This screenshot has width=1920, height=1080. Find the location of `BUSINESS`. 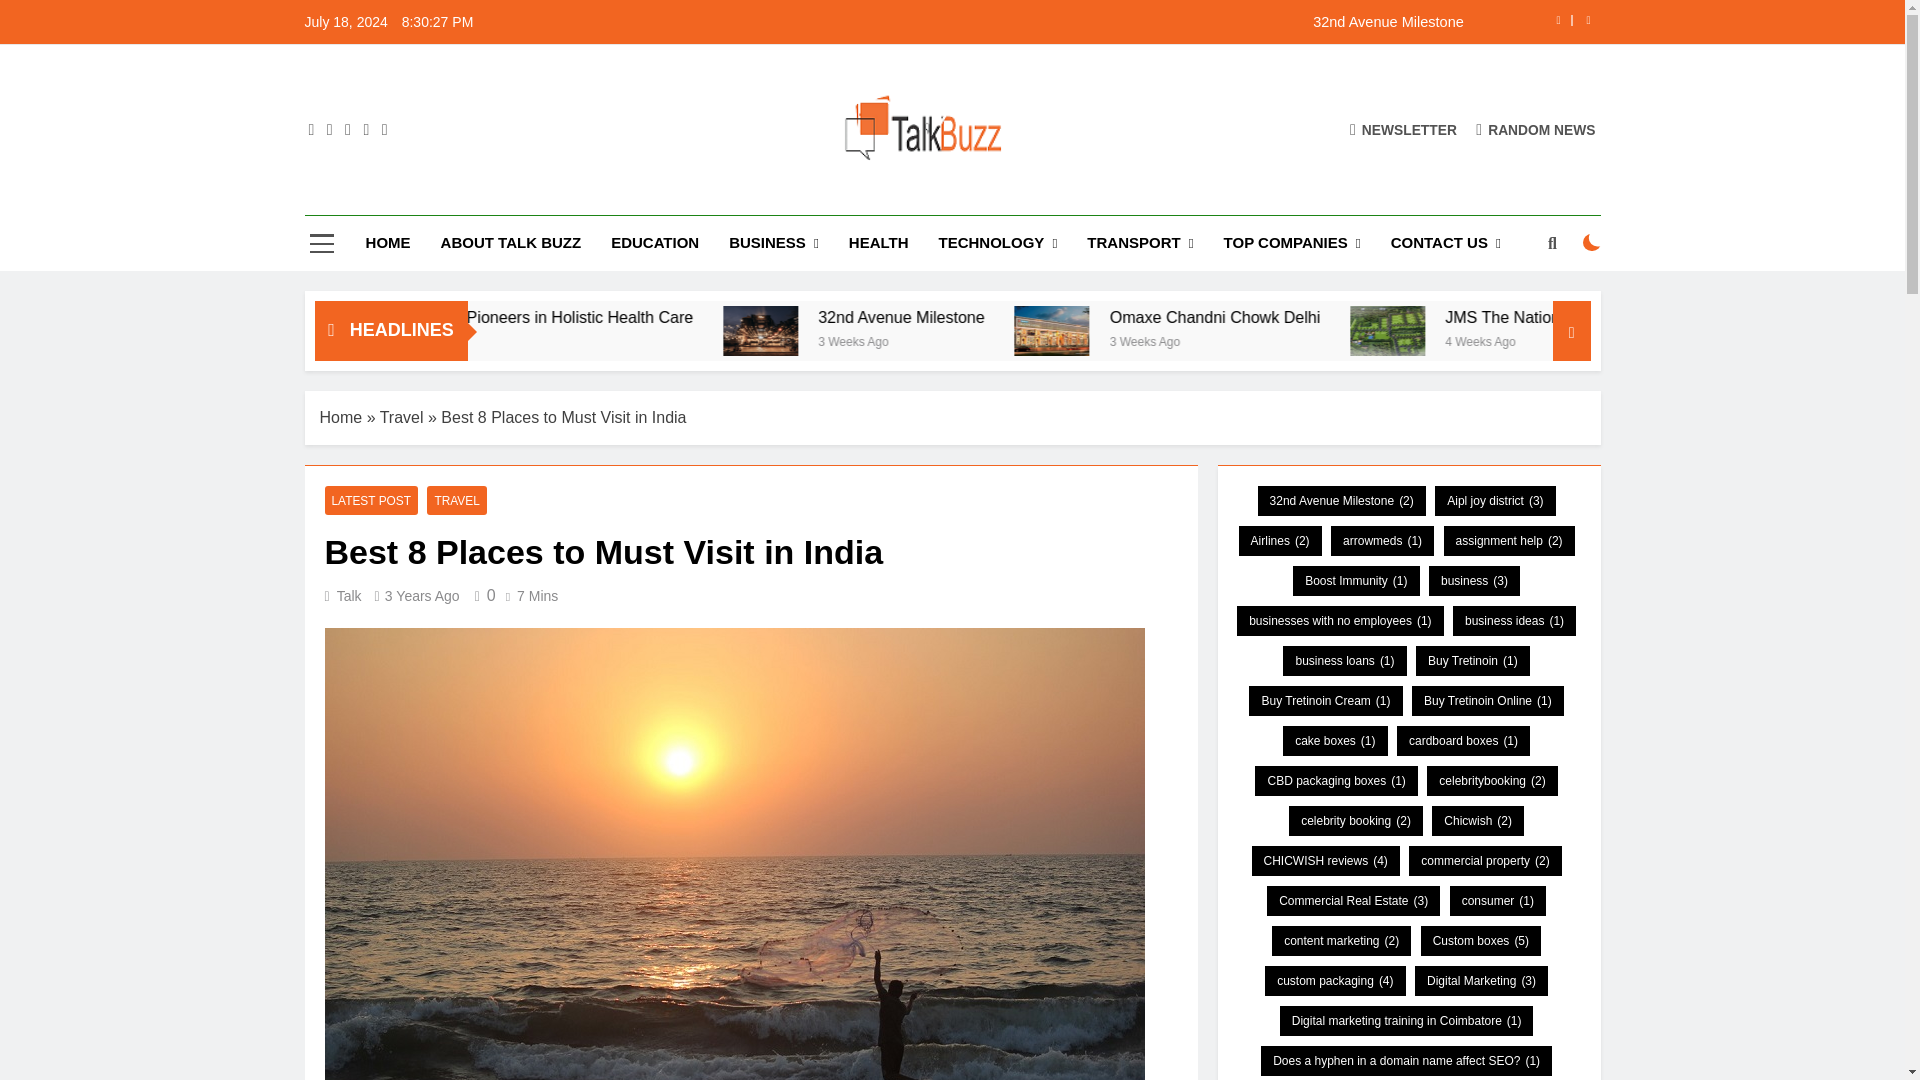

BUSINESS is located at coordinates (774, 244).